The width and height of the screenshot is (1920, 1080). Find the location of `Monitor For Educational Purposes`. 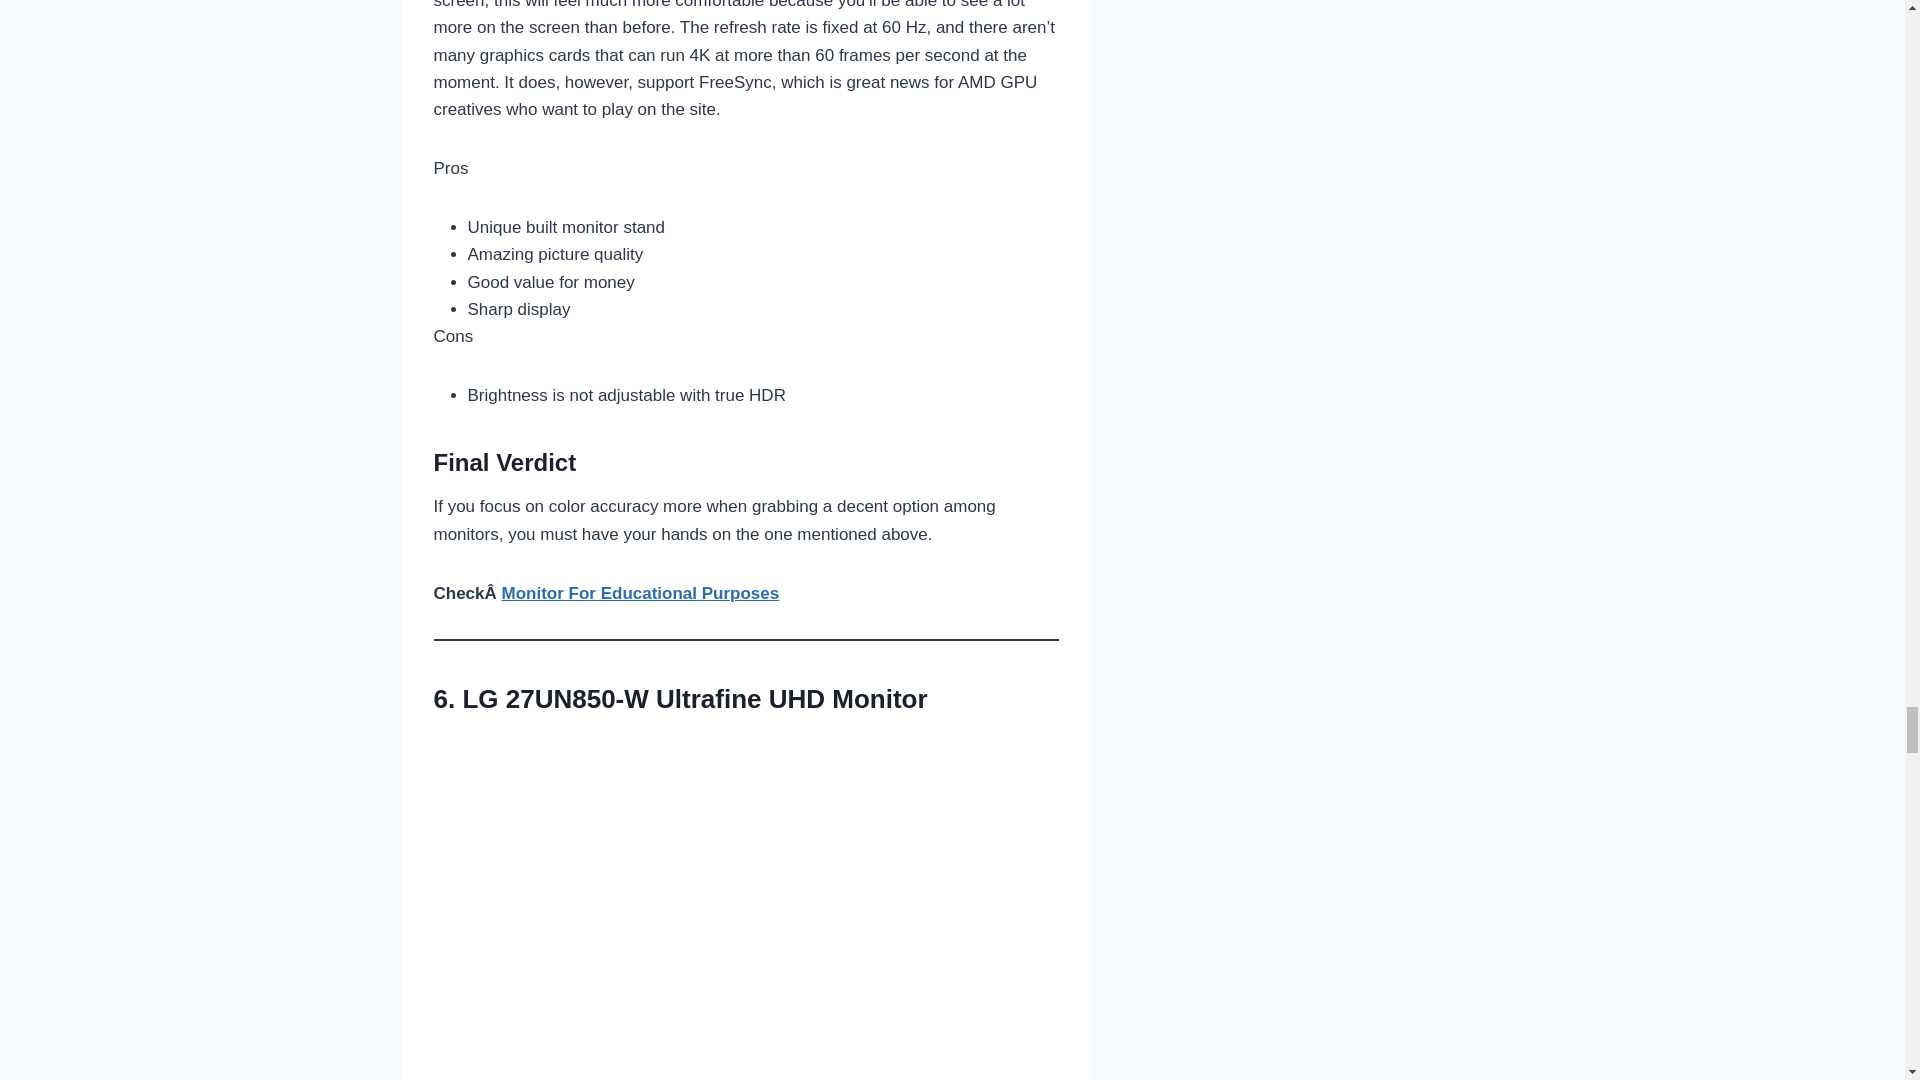

Monitor For Educational Purposes is located at coordinates (640, 593).